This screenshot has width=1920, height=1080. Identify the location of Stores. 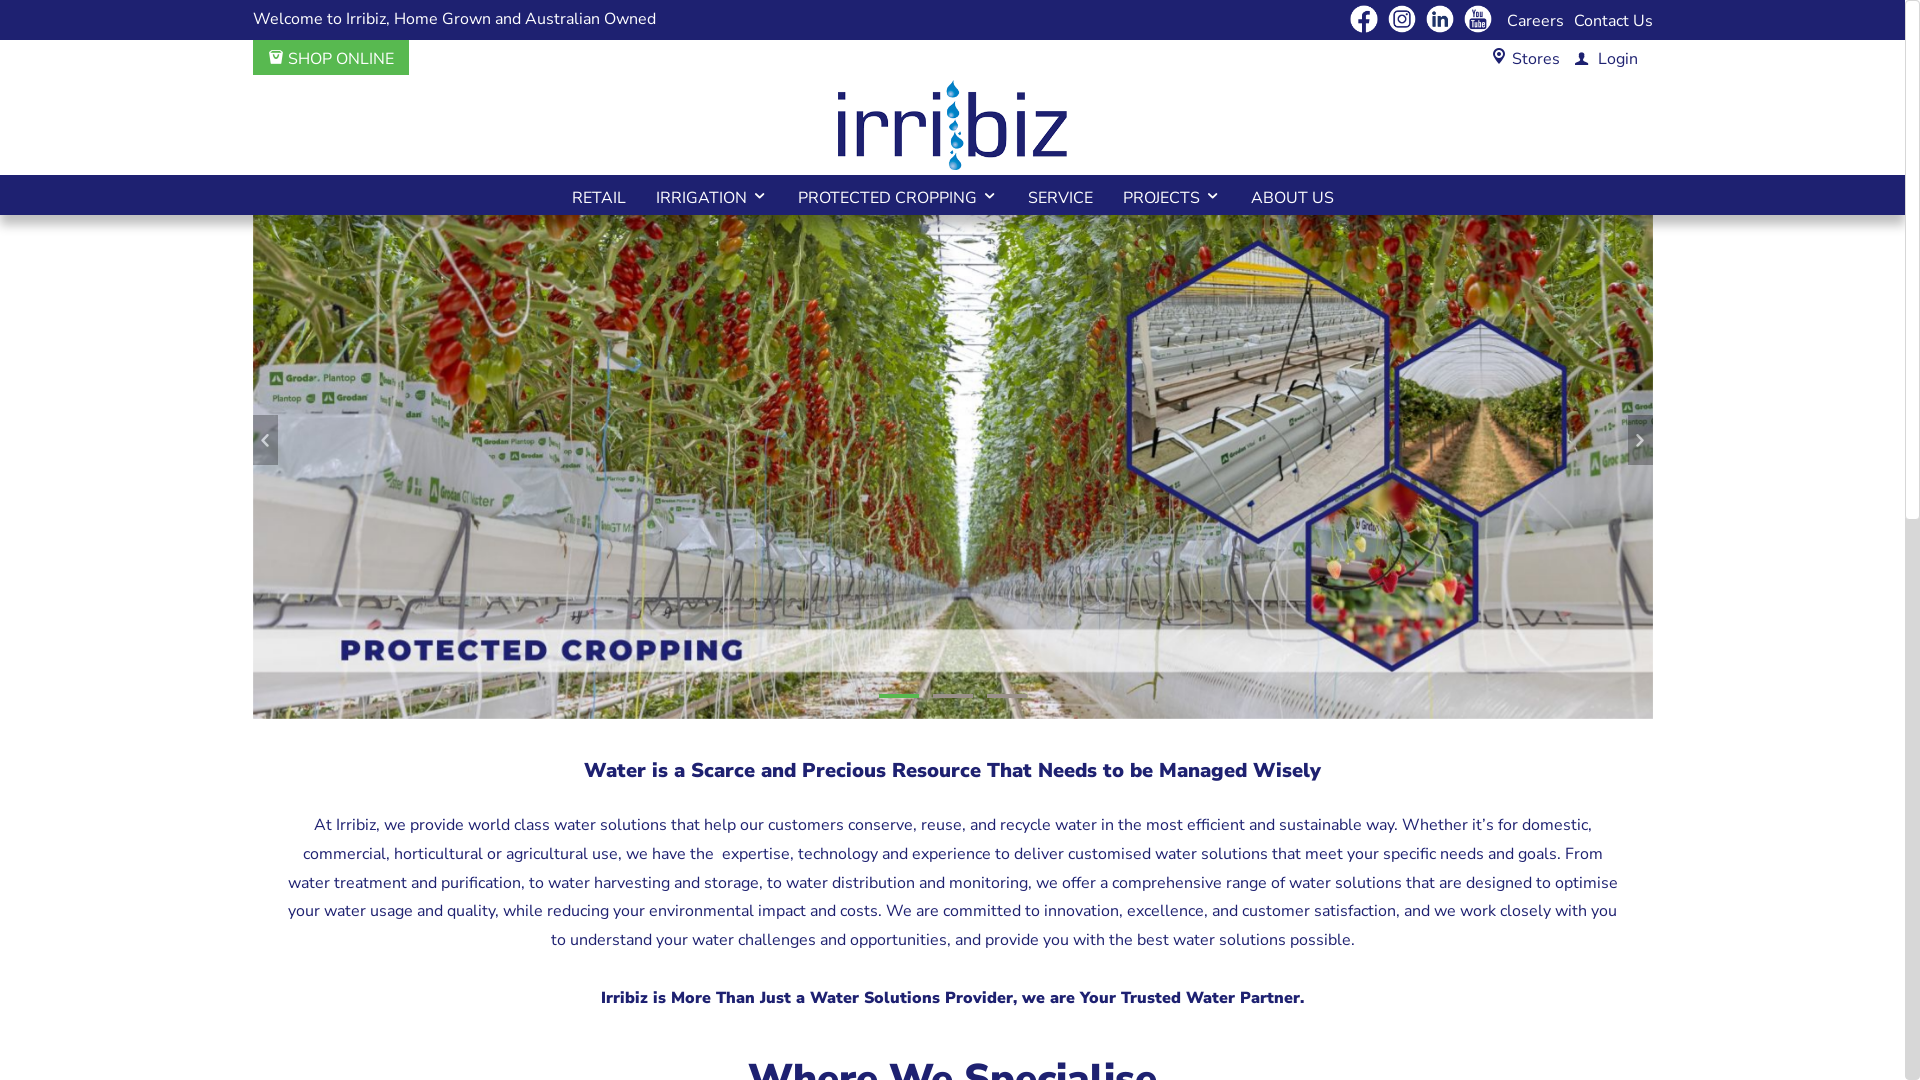
(1536, 59).